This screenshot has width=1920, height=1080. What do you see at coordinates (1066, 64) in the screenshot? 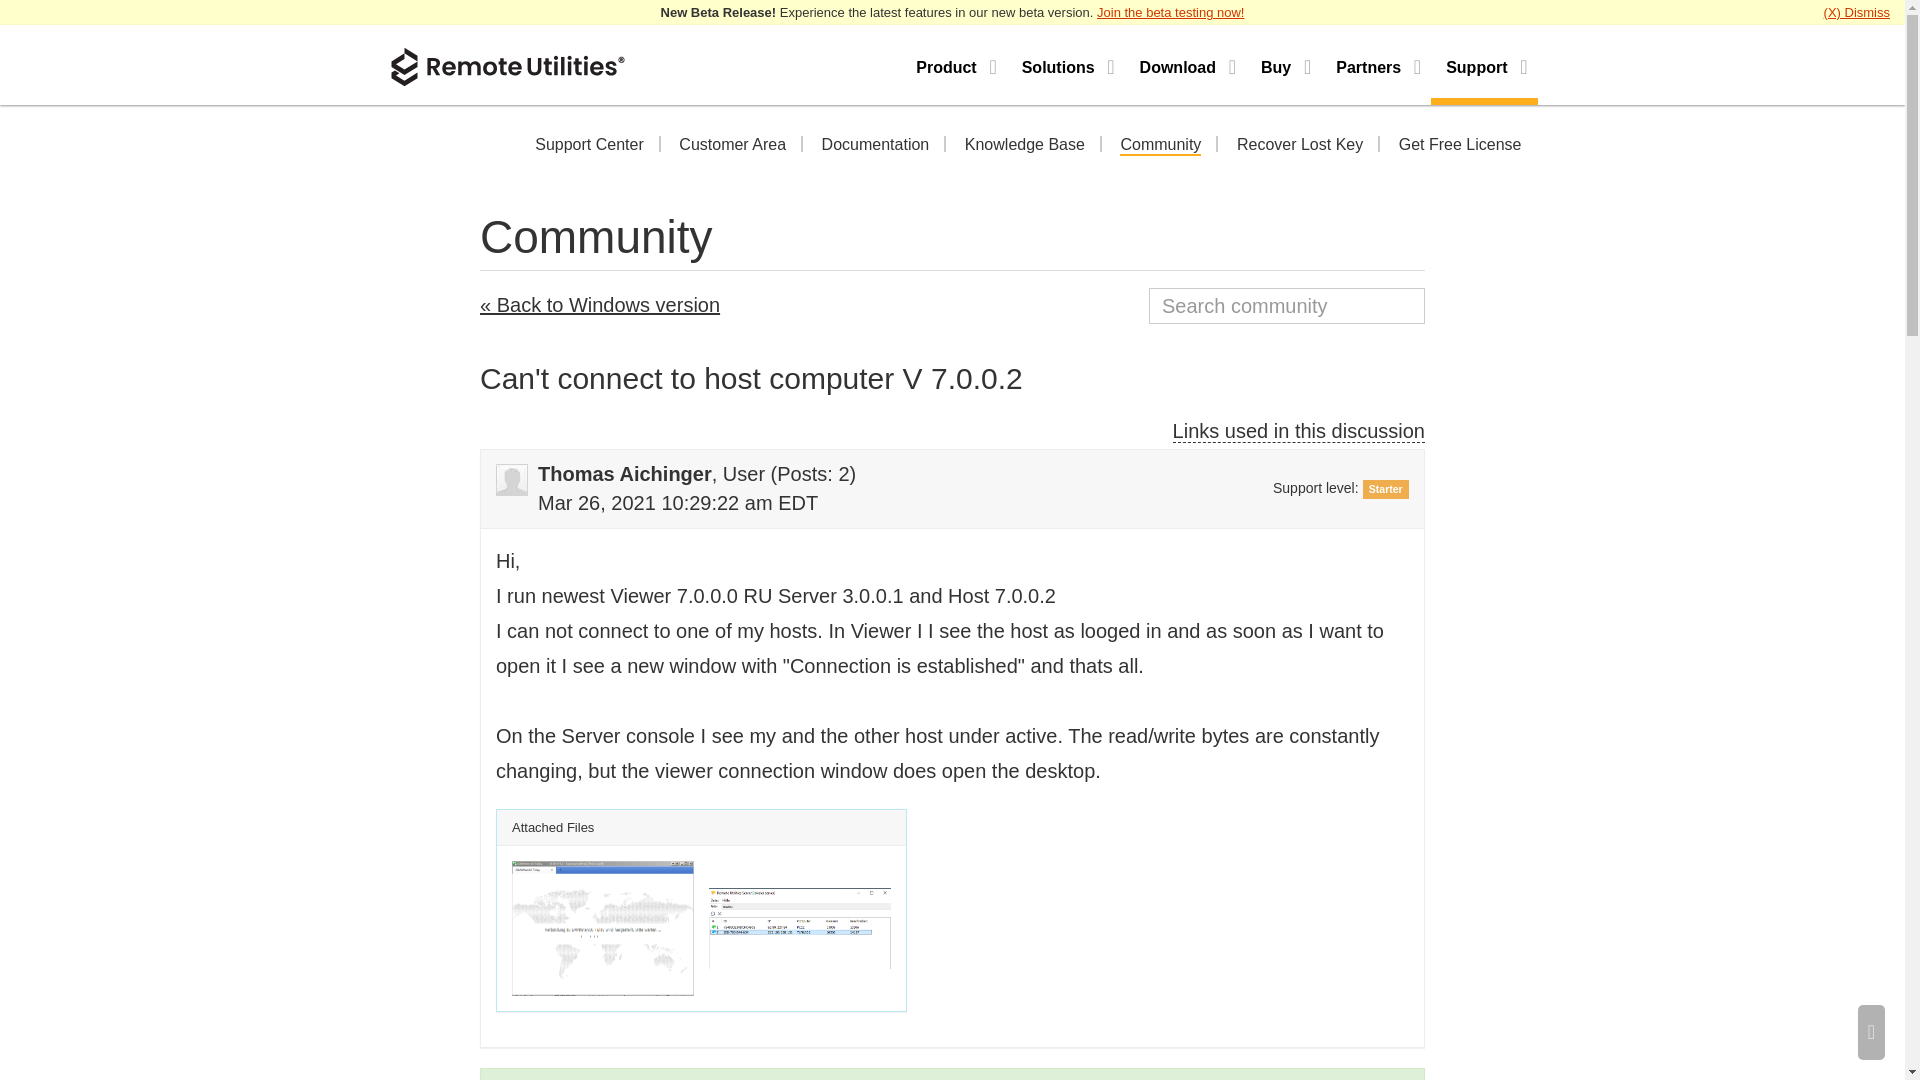
I see `Solutions` at bounding box center [1066, 64].